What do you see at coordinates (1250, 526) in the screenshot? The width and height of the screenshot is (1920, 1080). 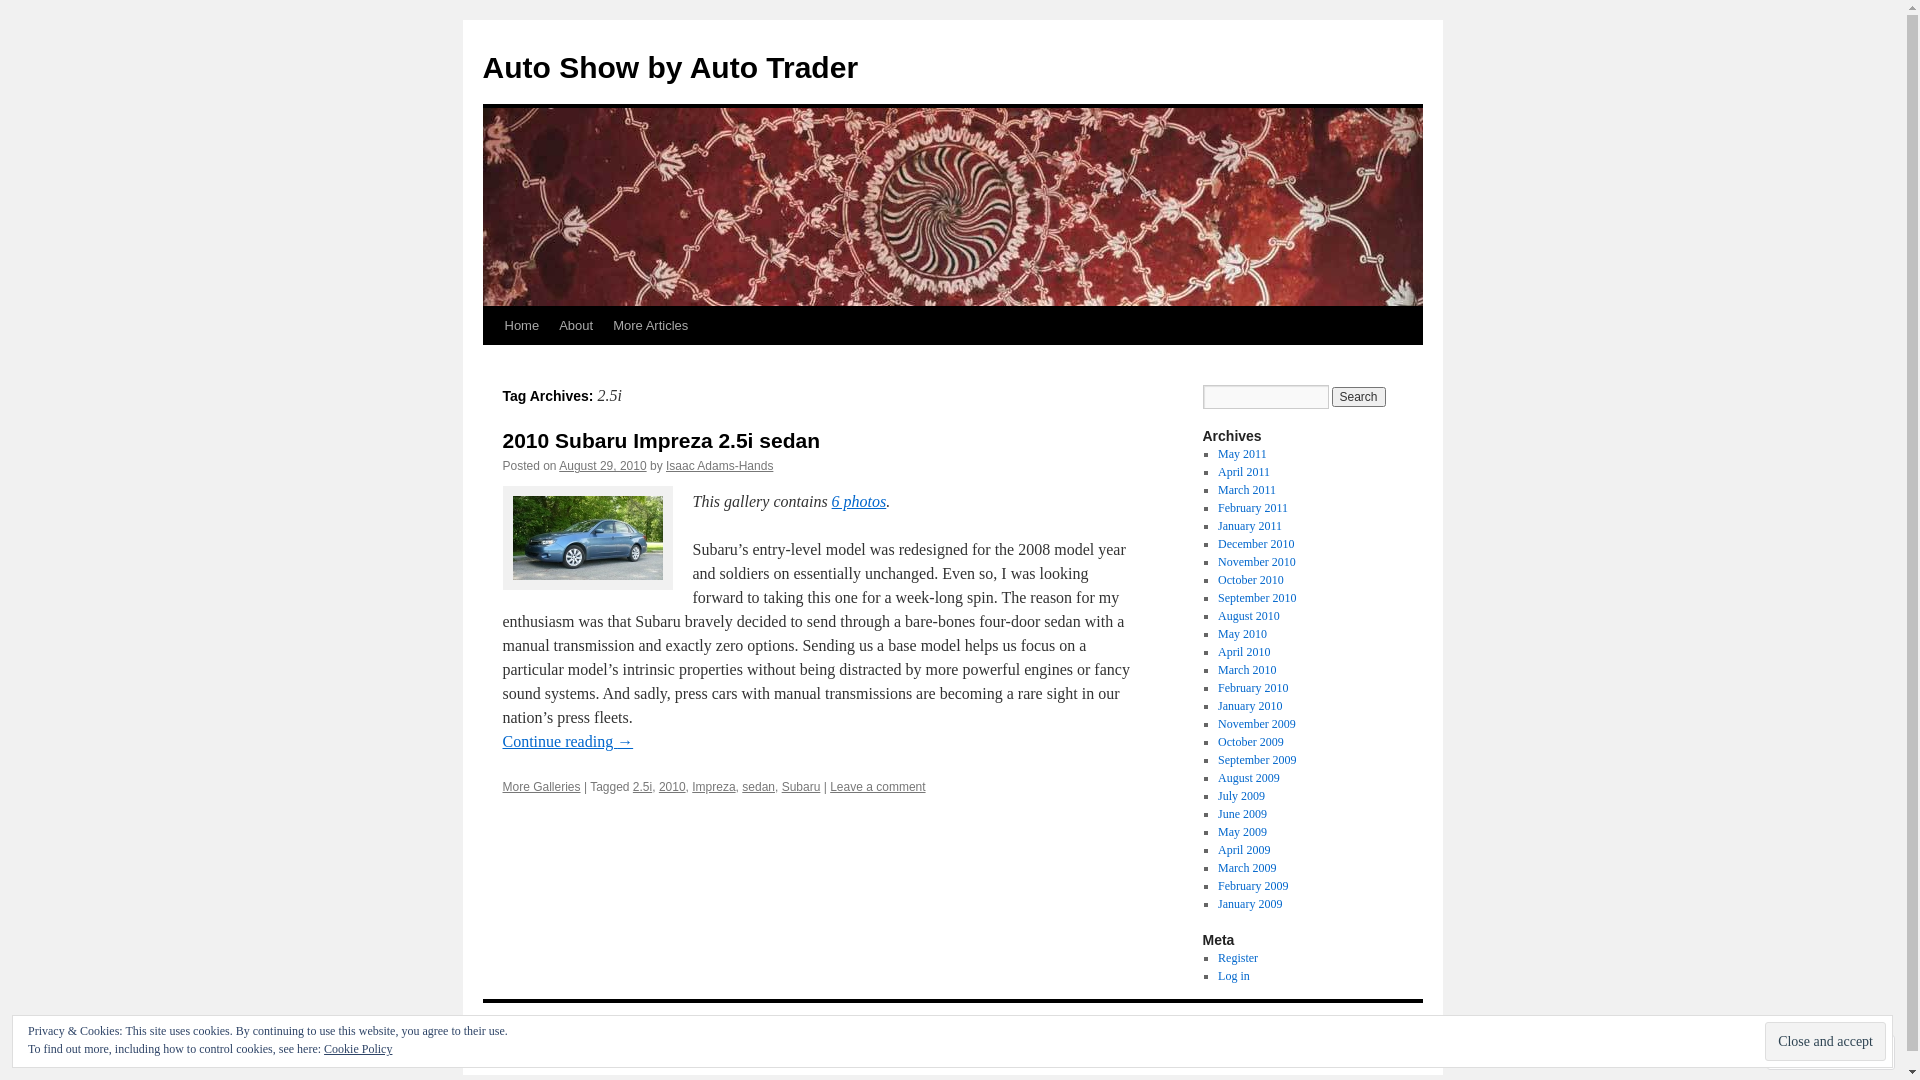 I see `January 2011` at bounding box center [1250, 526].